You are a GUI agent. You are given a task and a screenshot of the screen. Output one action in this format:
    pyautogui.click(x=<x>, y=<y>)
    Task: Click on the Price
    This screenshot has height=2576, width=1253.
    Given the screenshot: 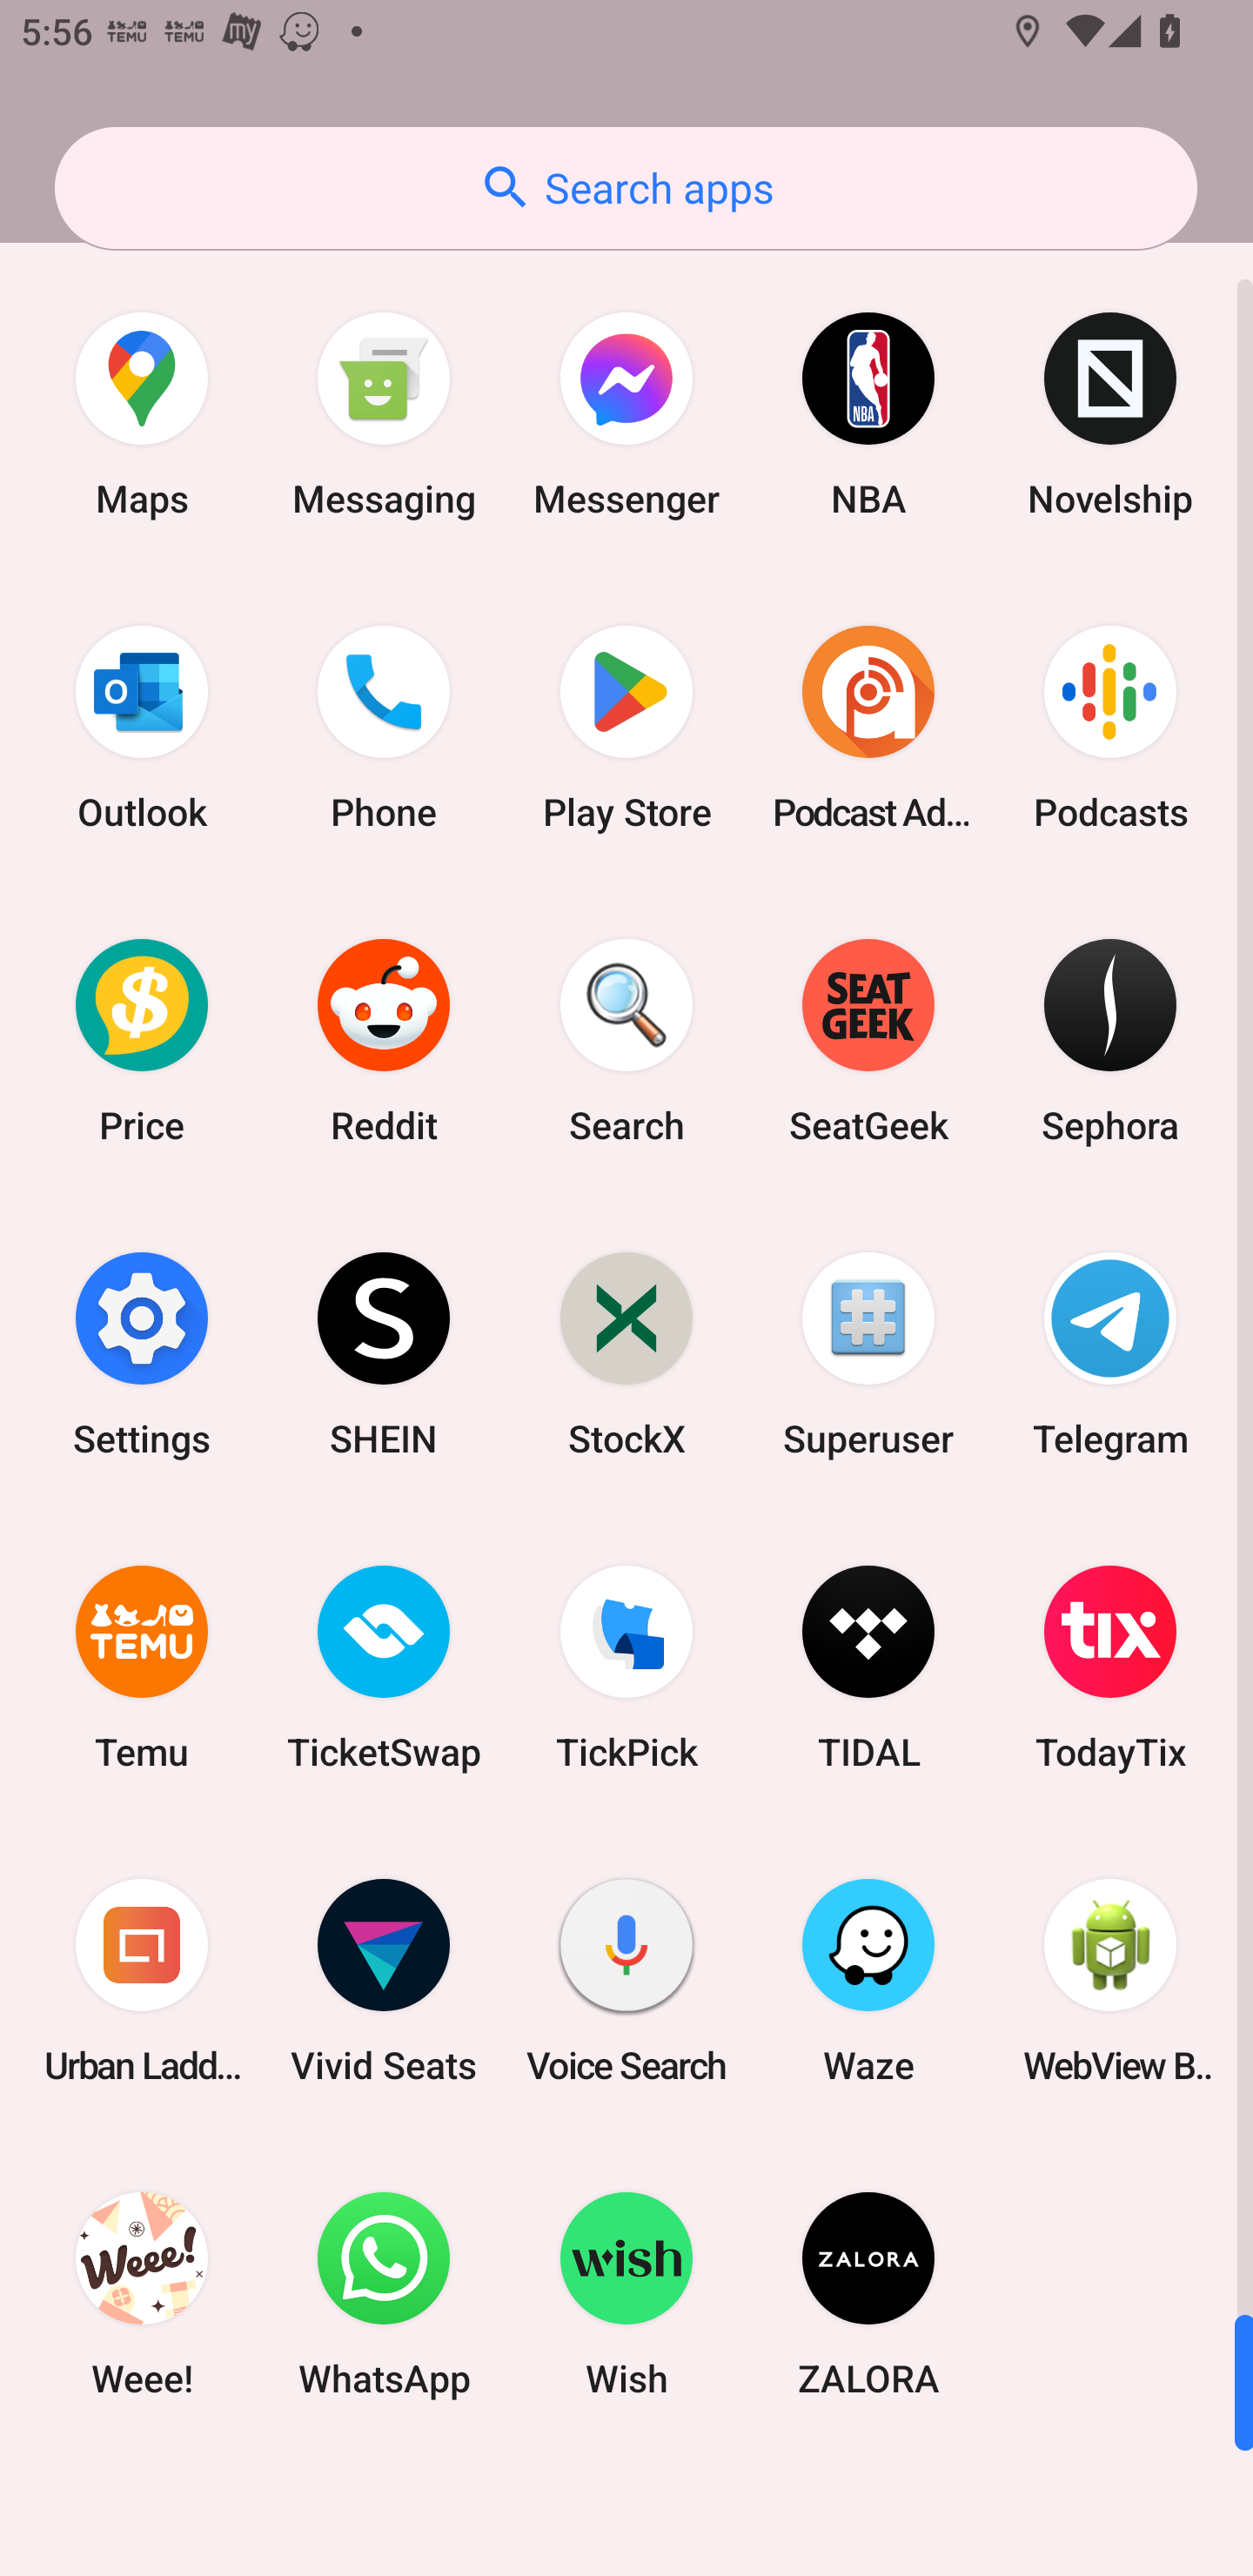 What is the action you would take?
    pyautogui.click(x=142, y=1041)
    